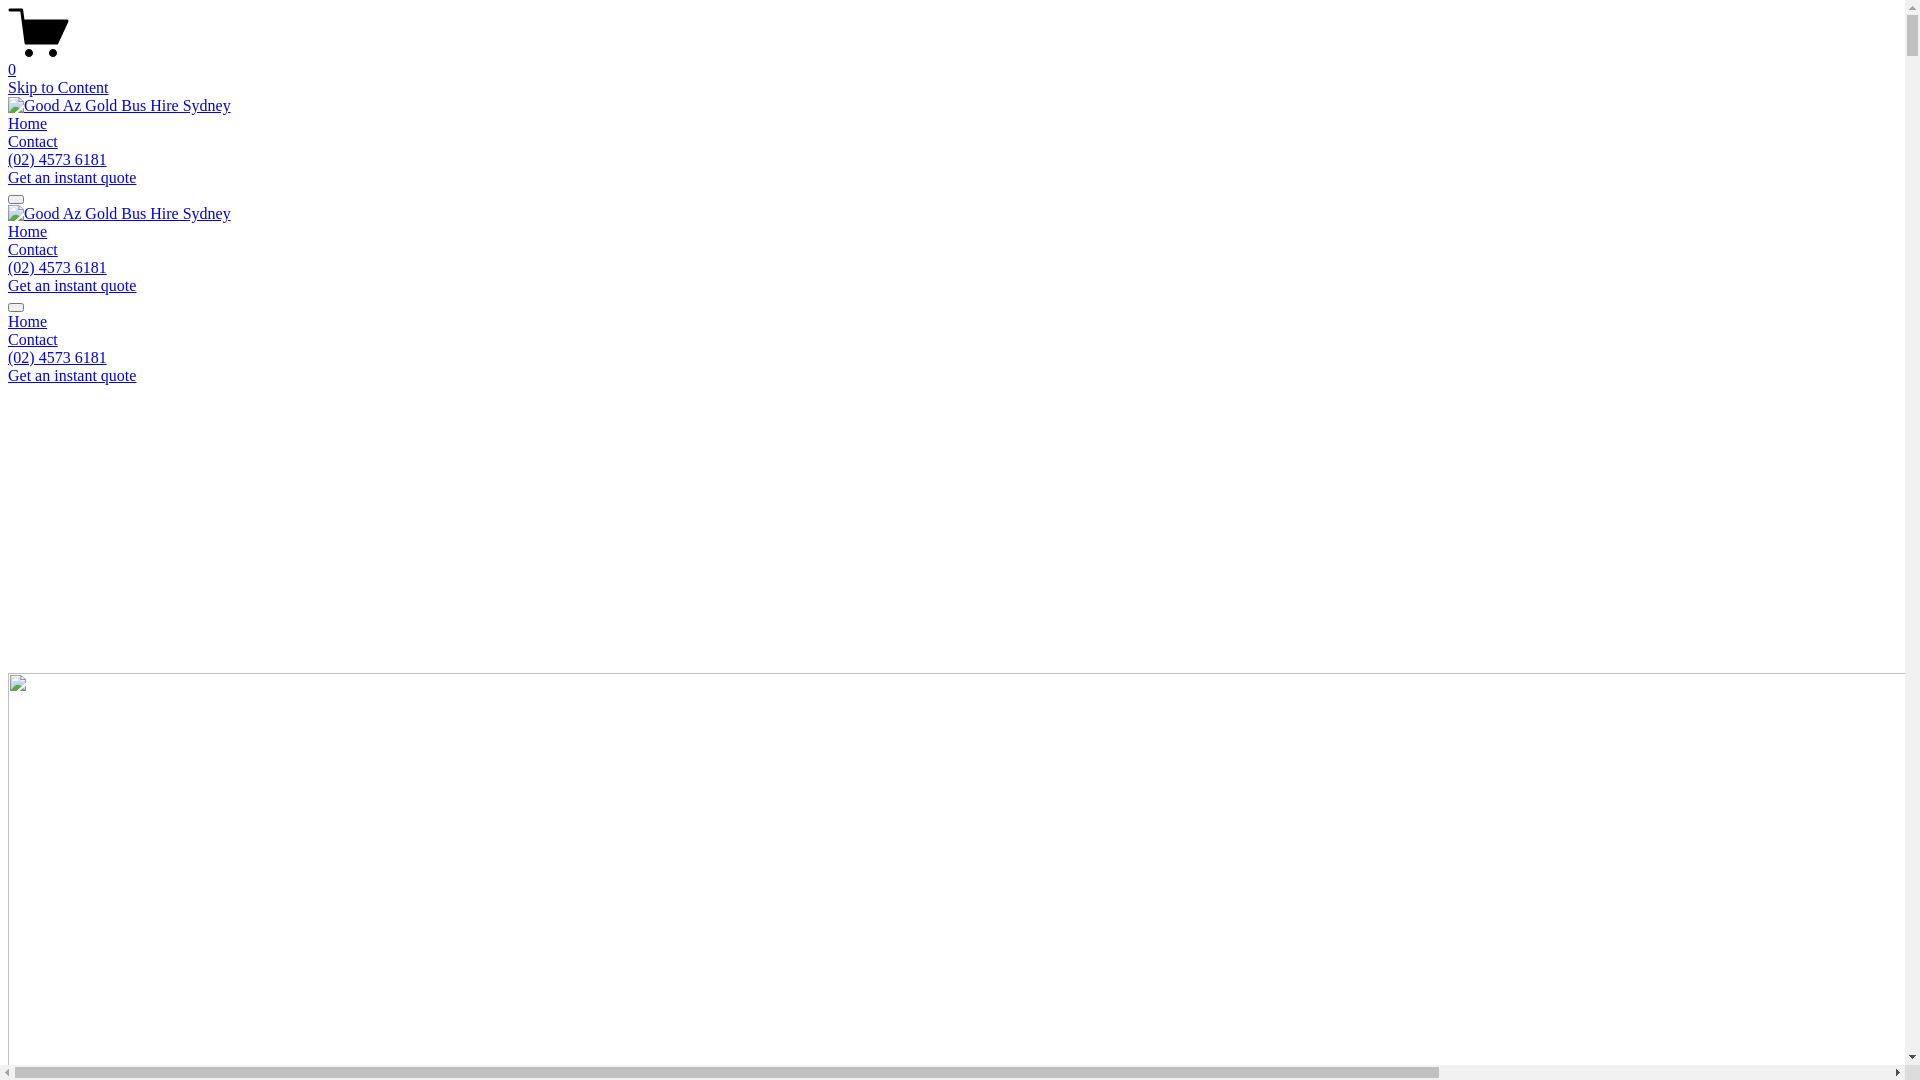 The image size is (1920, 1080). I want to click on Home, so click(28, 232).